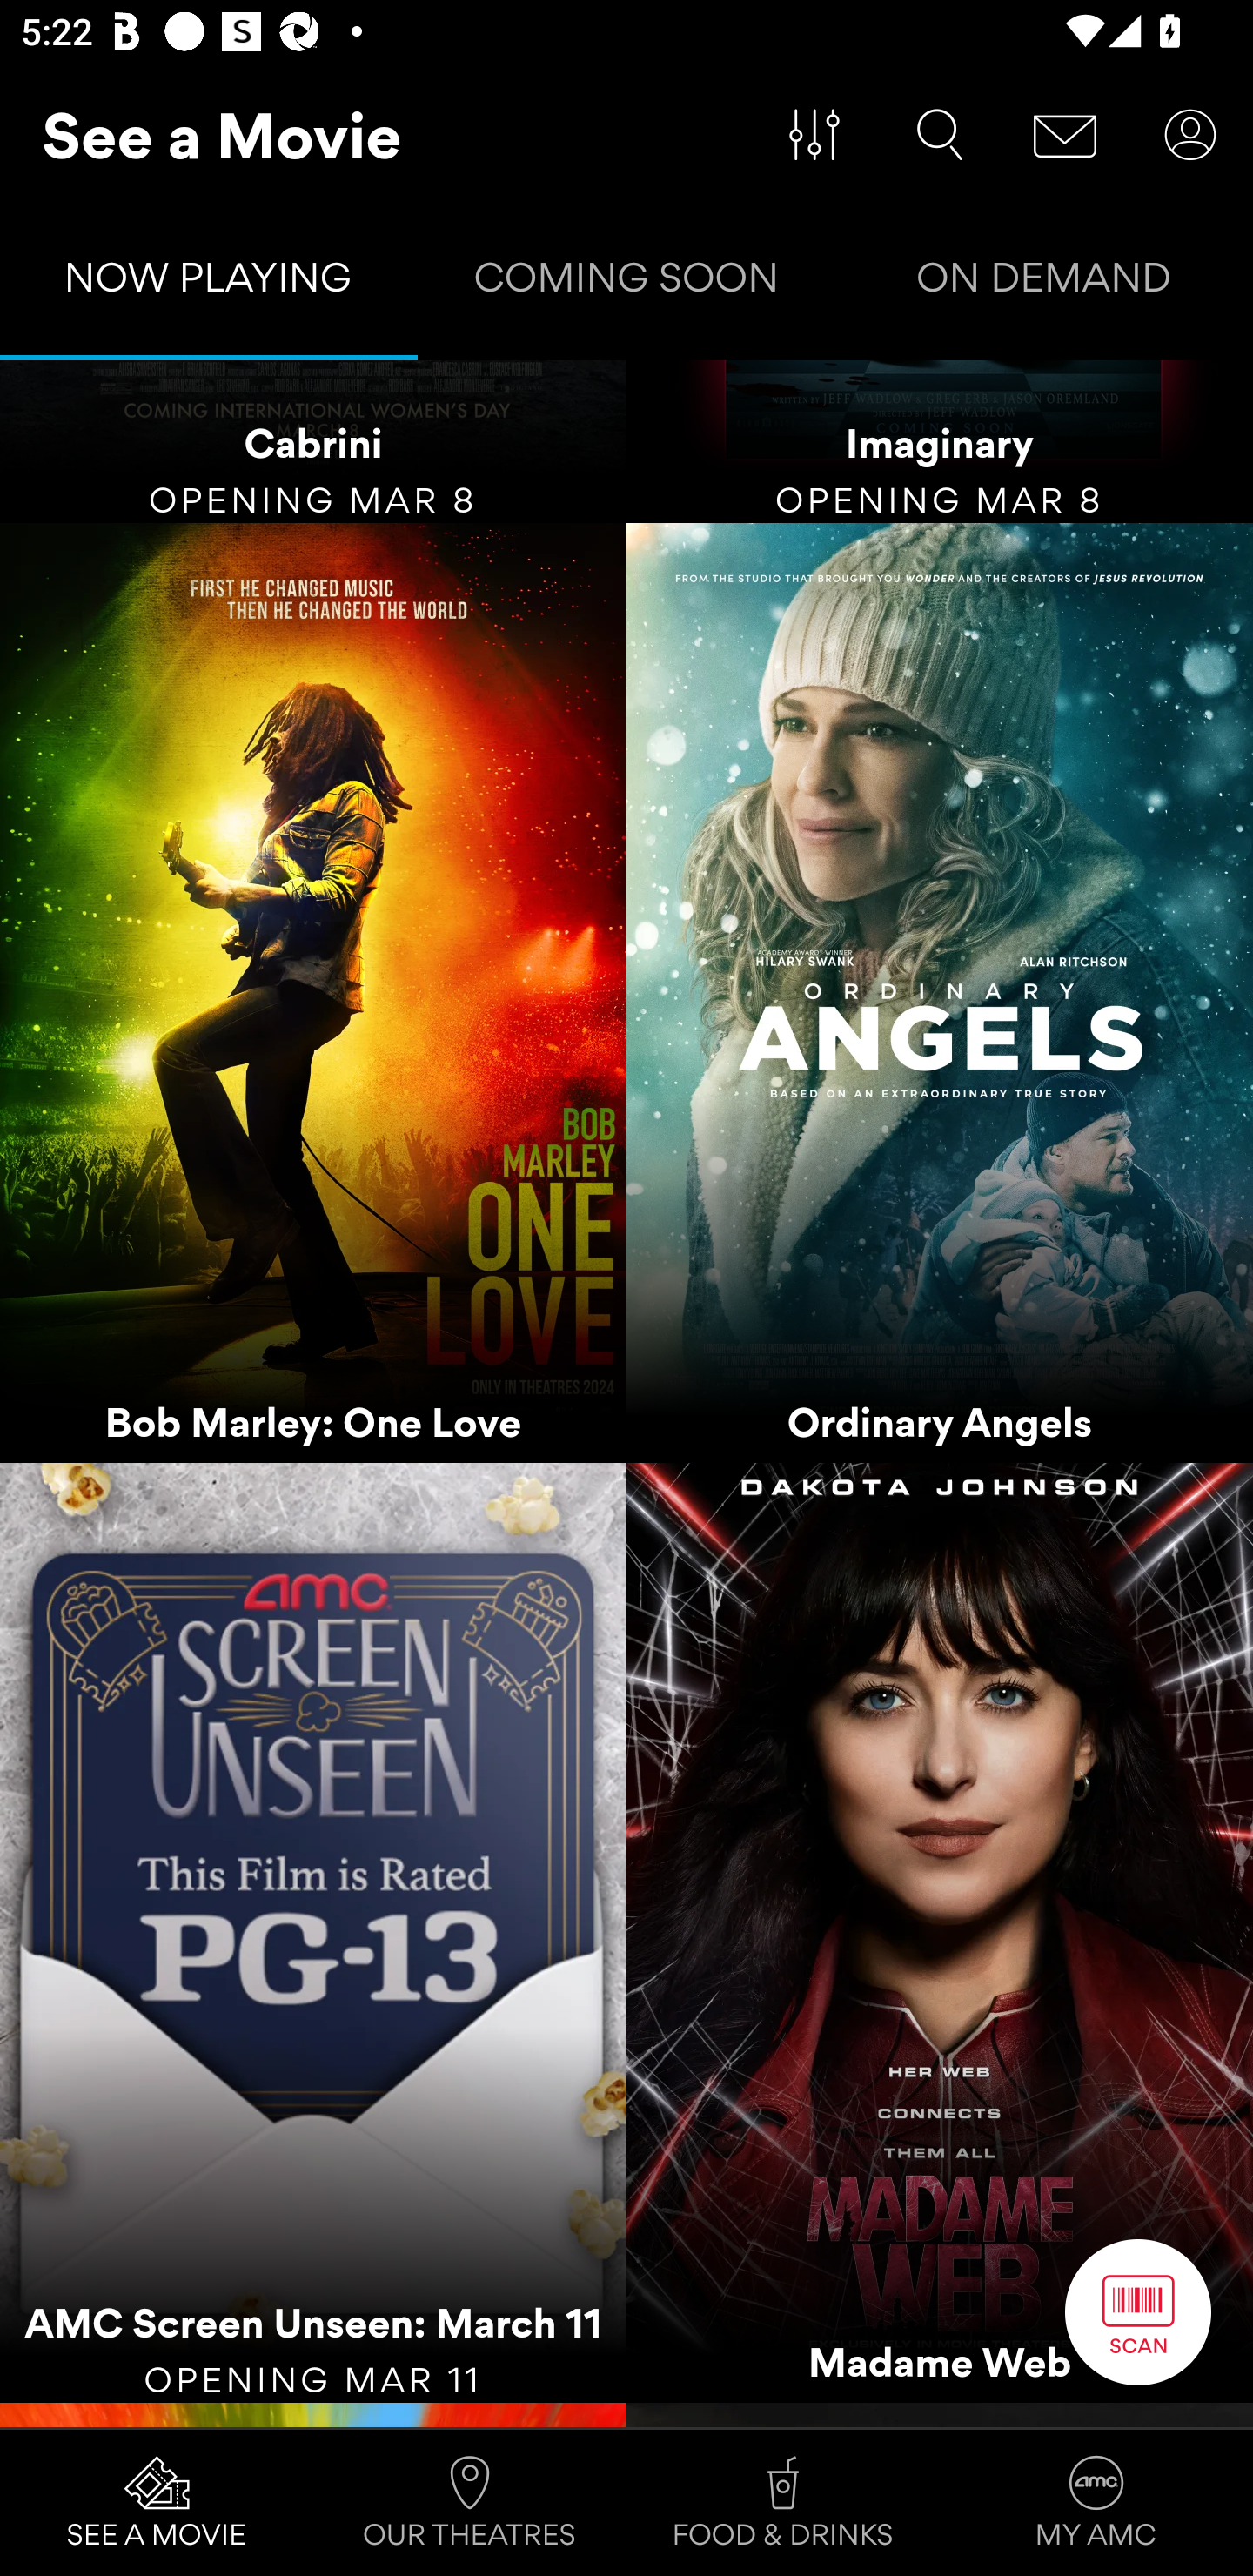 Image resolution: width=1253 pixels, height=2576 pixels. Describe the element at coordinates (209, 284) in the screenshot. I see `NOW PLAYING
Tab 1 of 3` at that location.